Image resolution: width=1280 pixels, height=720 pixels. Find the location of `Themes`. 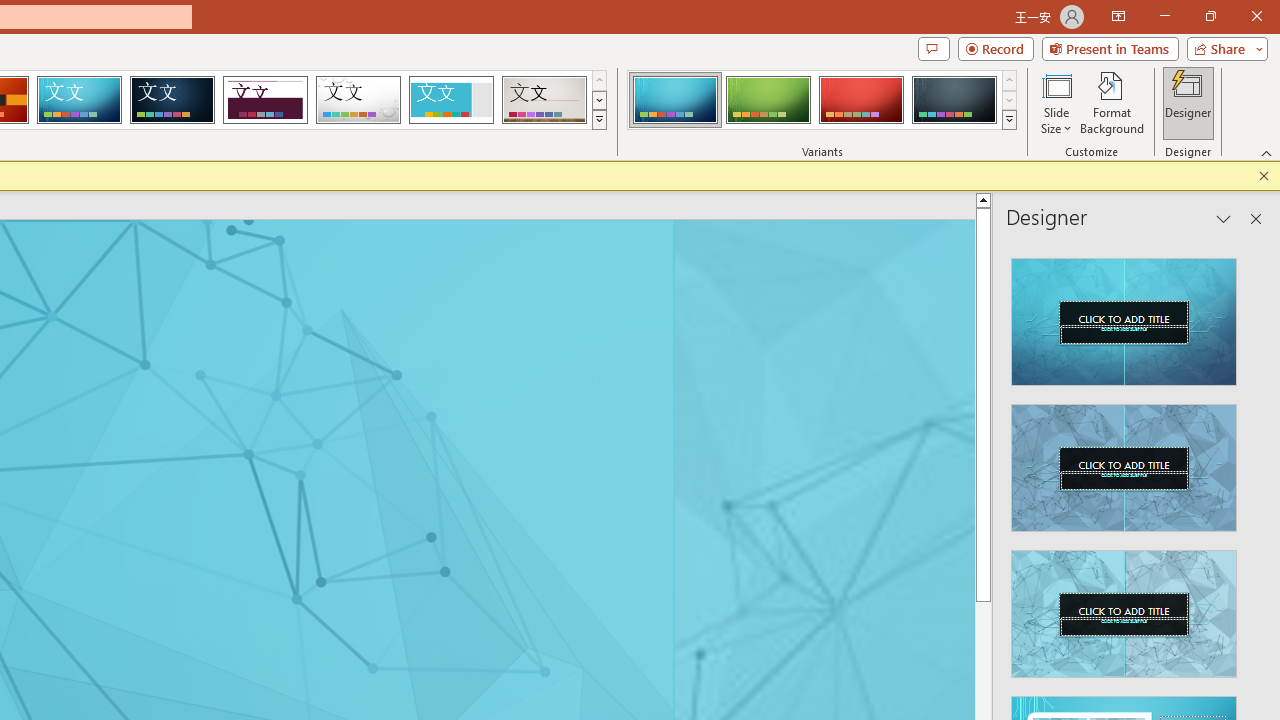

Themes is located at coordinates (598, 120).